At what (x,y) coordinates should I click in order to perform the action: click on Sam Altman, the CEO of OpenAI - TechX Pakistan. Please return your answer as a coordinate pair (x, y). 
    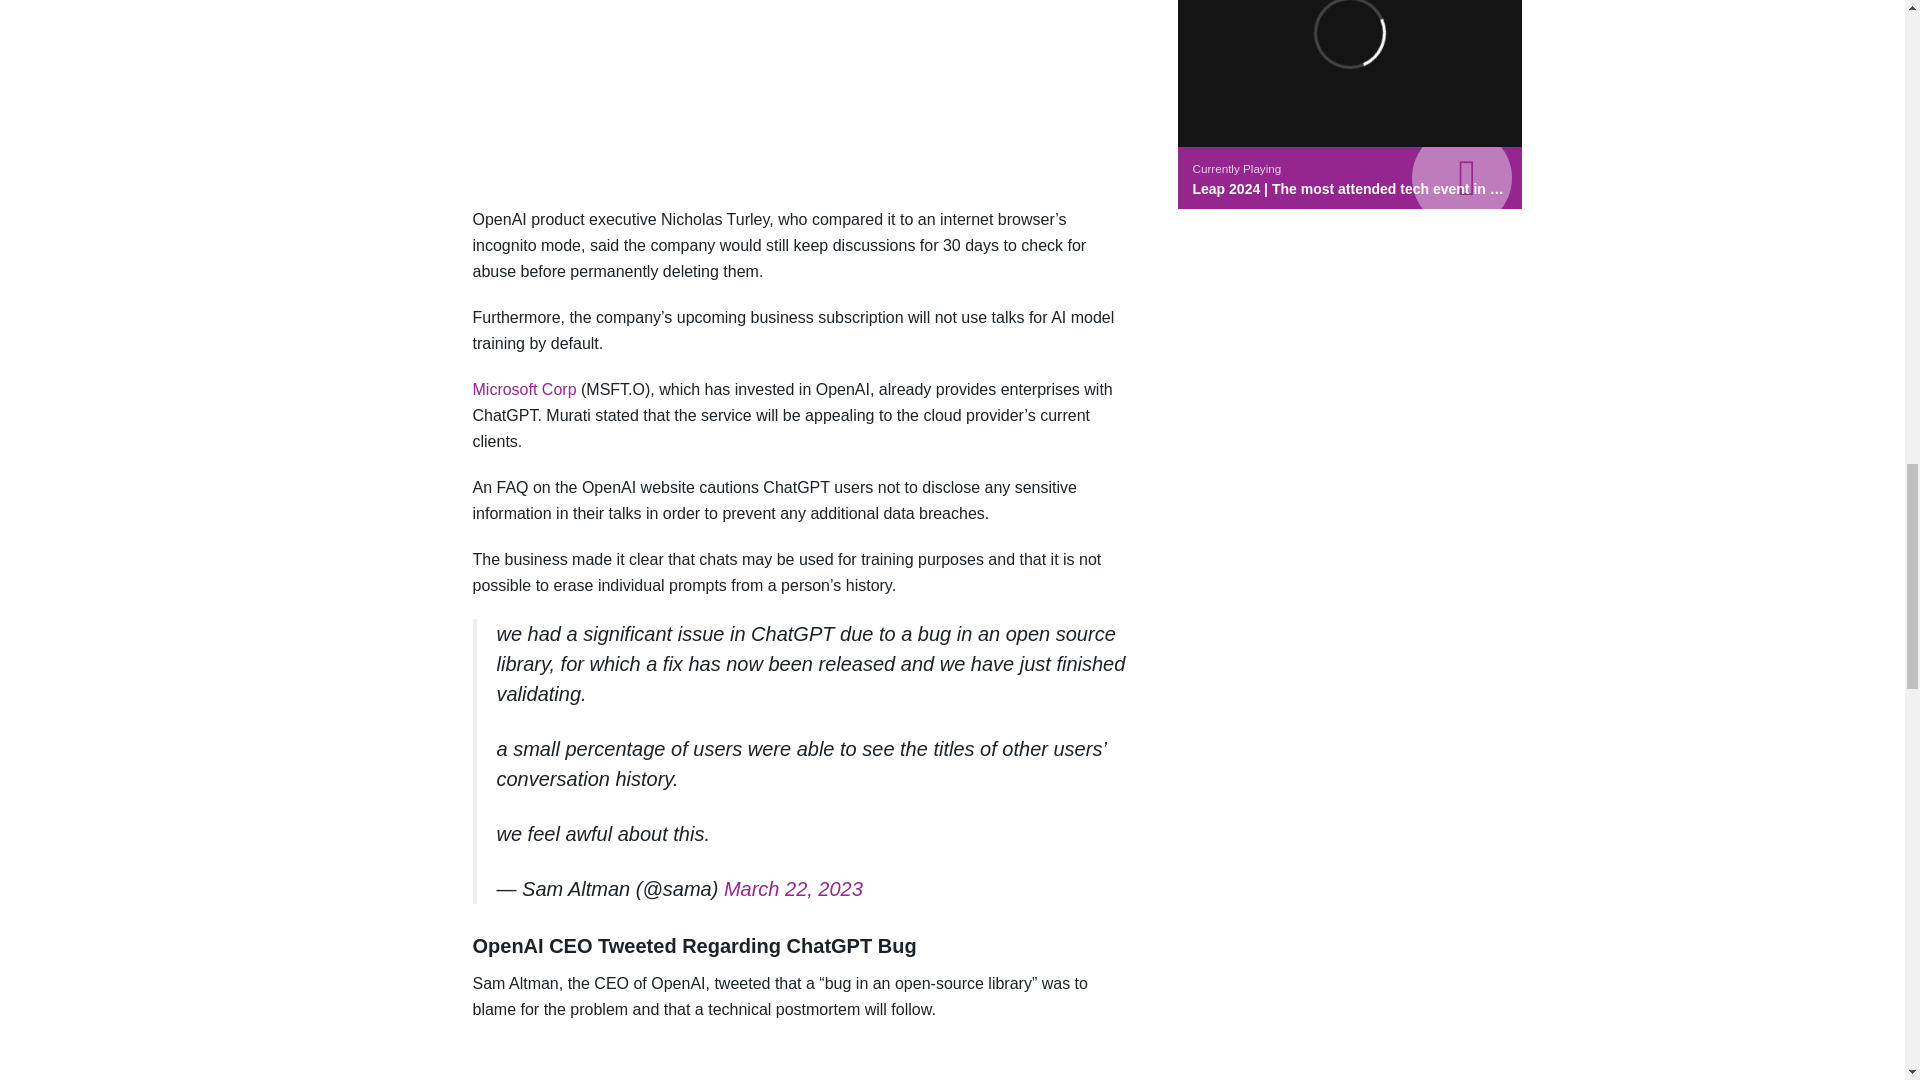
    Looking at the image, I should click on (802, 1062).